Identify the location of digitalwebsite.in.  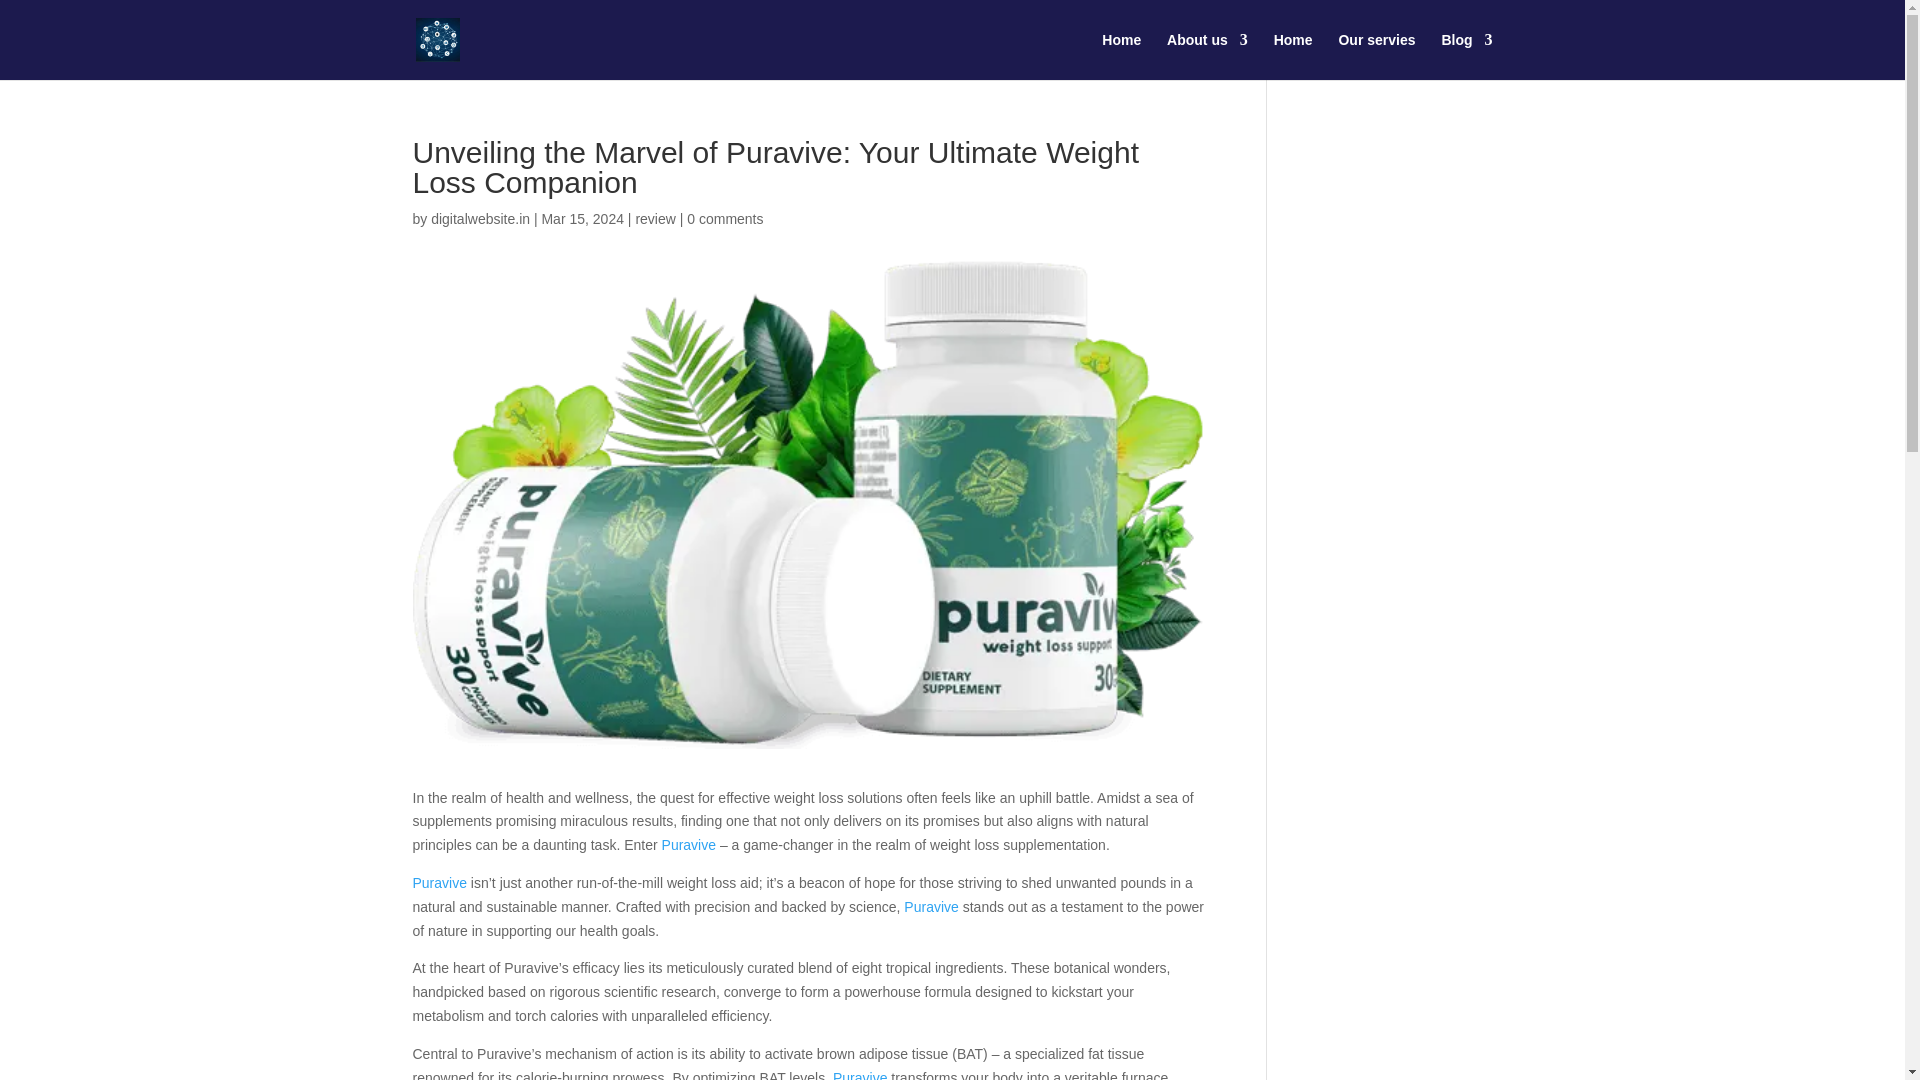
(480, 218).